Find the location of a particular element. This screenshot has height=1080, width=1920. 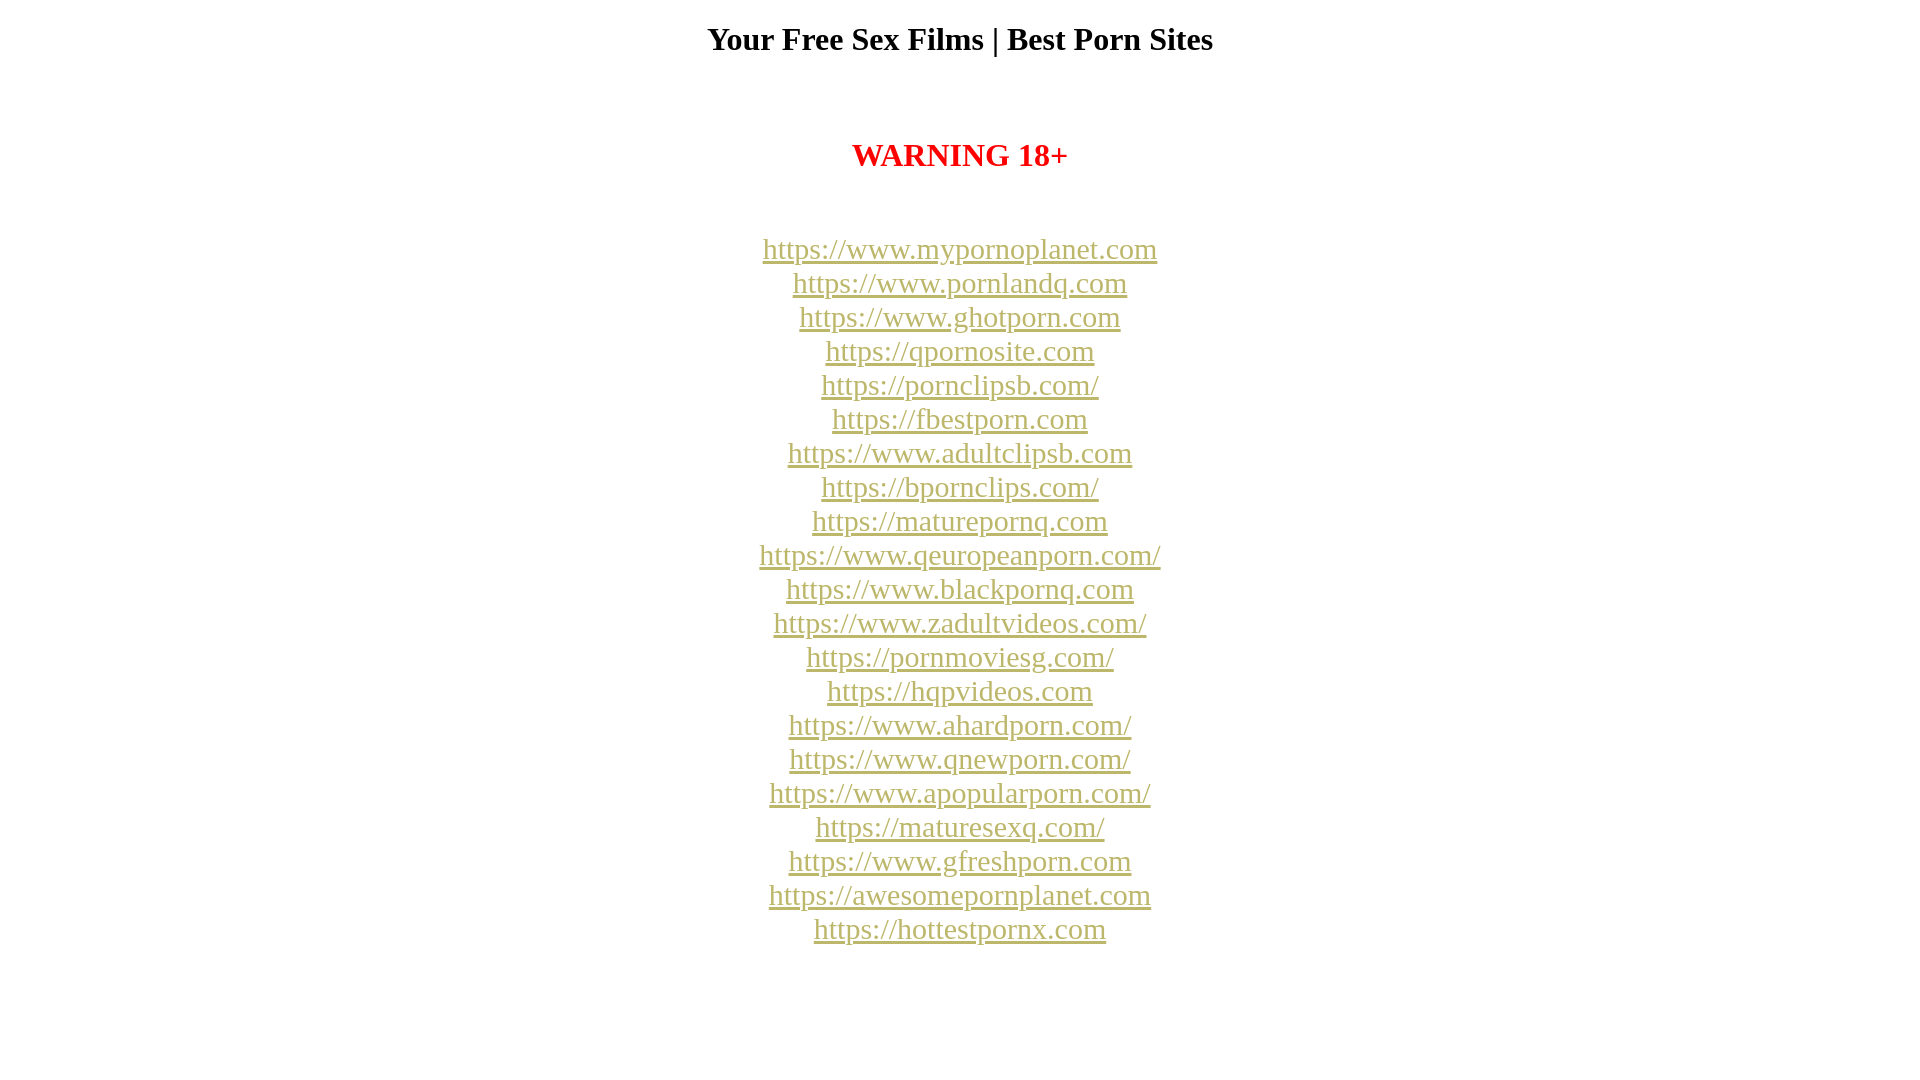

https://www.adultclipsb.com is located at coordinates (960, 452).